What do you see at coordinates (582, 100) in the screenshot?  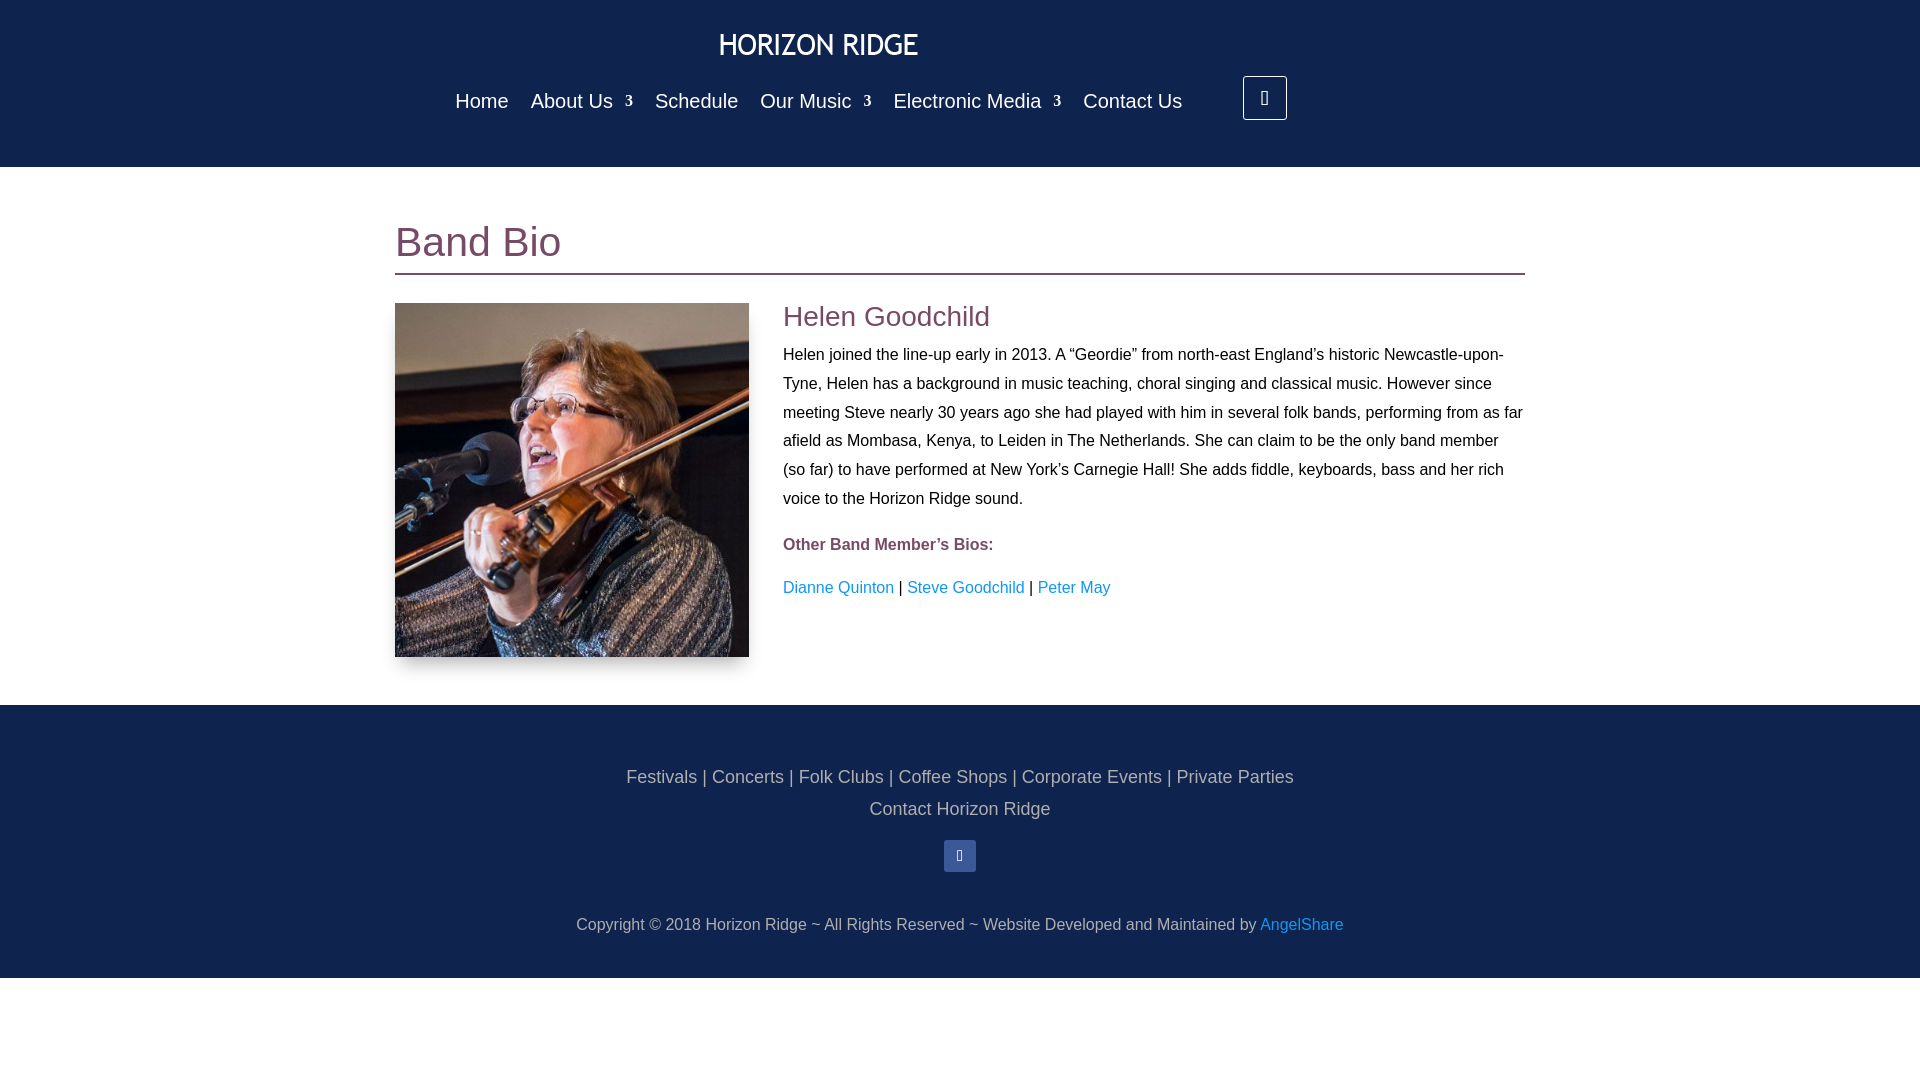 I see `About Us` at bounding box center [582, 100].